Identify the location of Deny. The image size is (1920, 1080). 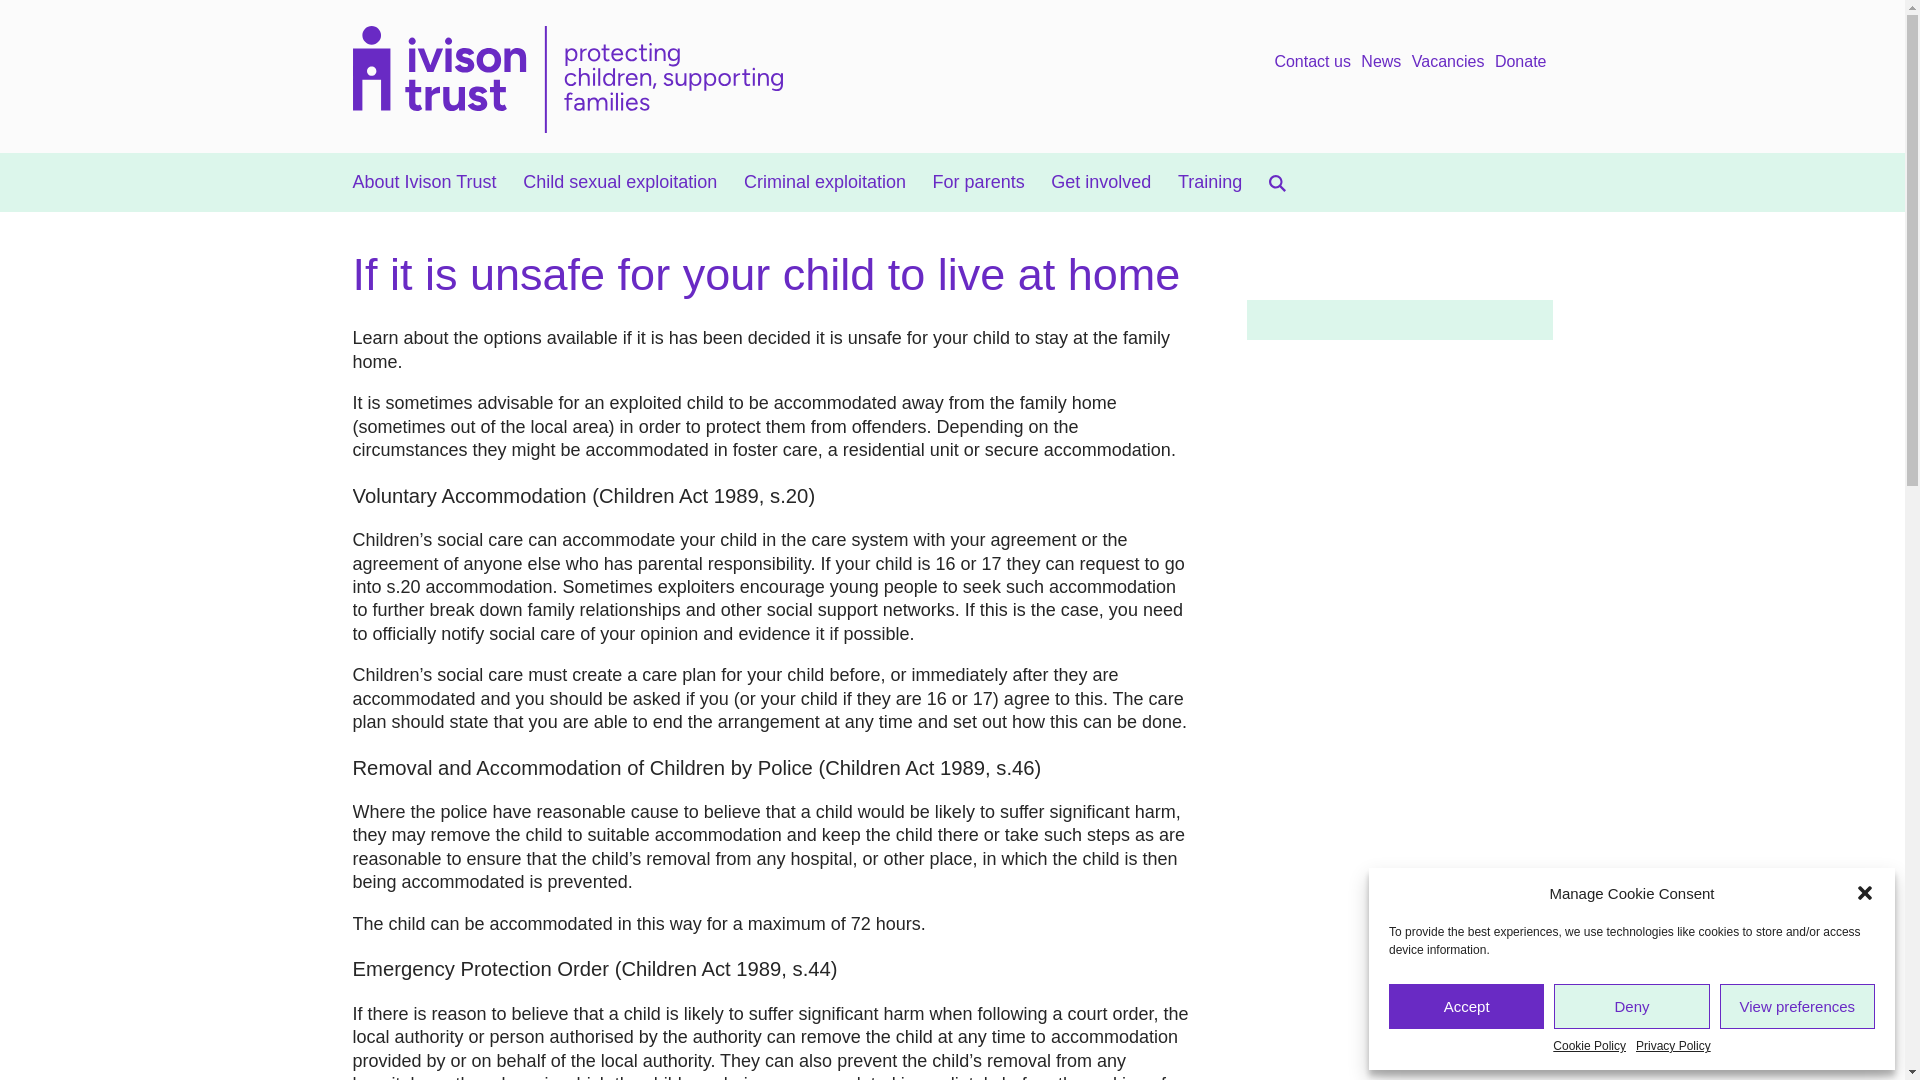
(1630, 1006).